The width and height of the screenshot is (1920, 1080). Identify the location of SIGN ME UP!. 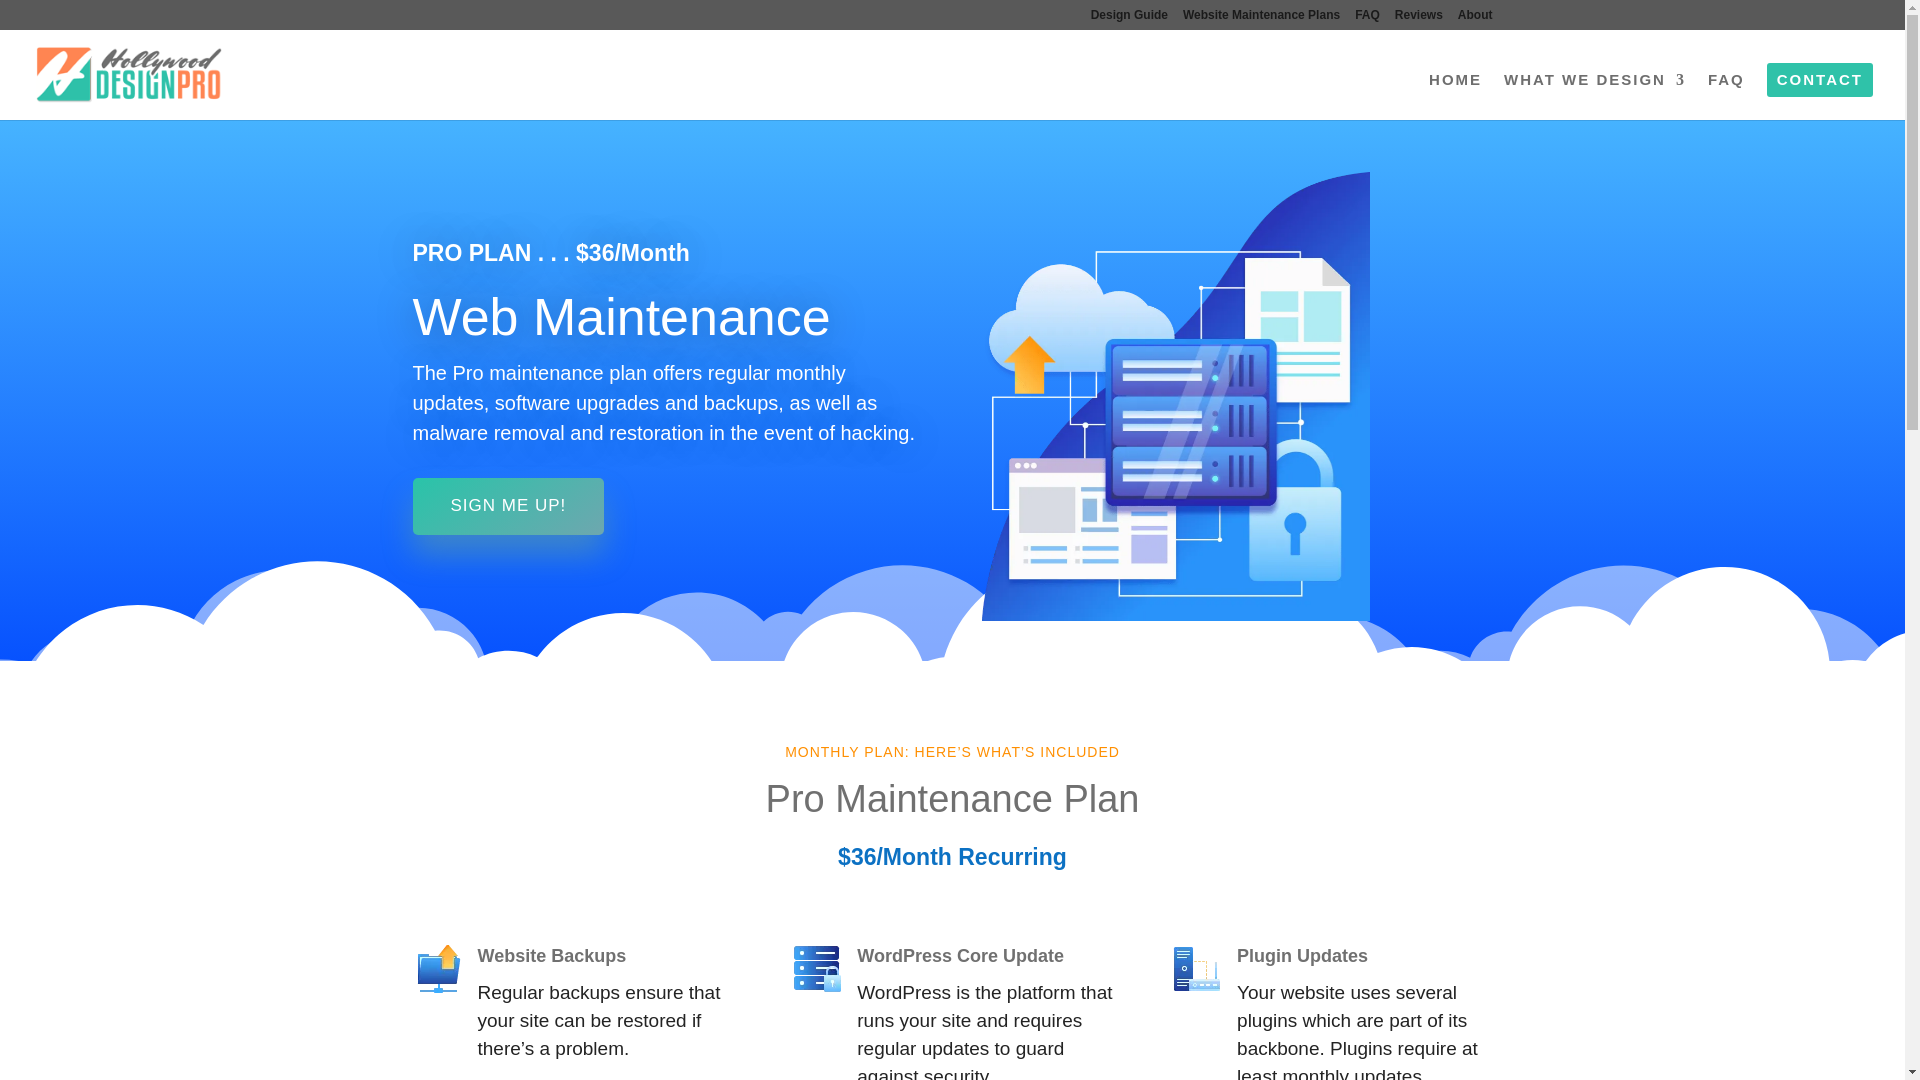
(508, 506).